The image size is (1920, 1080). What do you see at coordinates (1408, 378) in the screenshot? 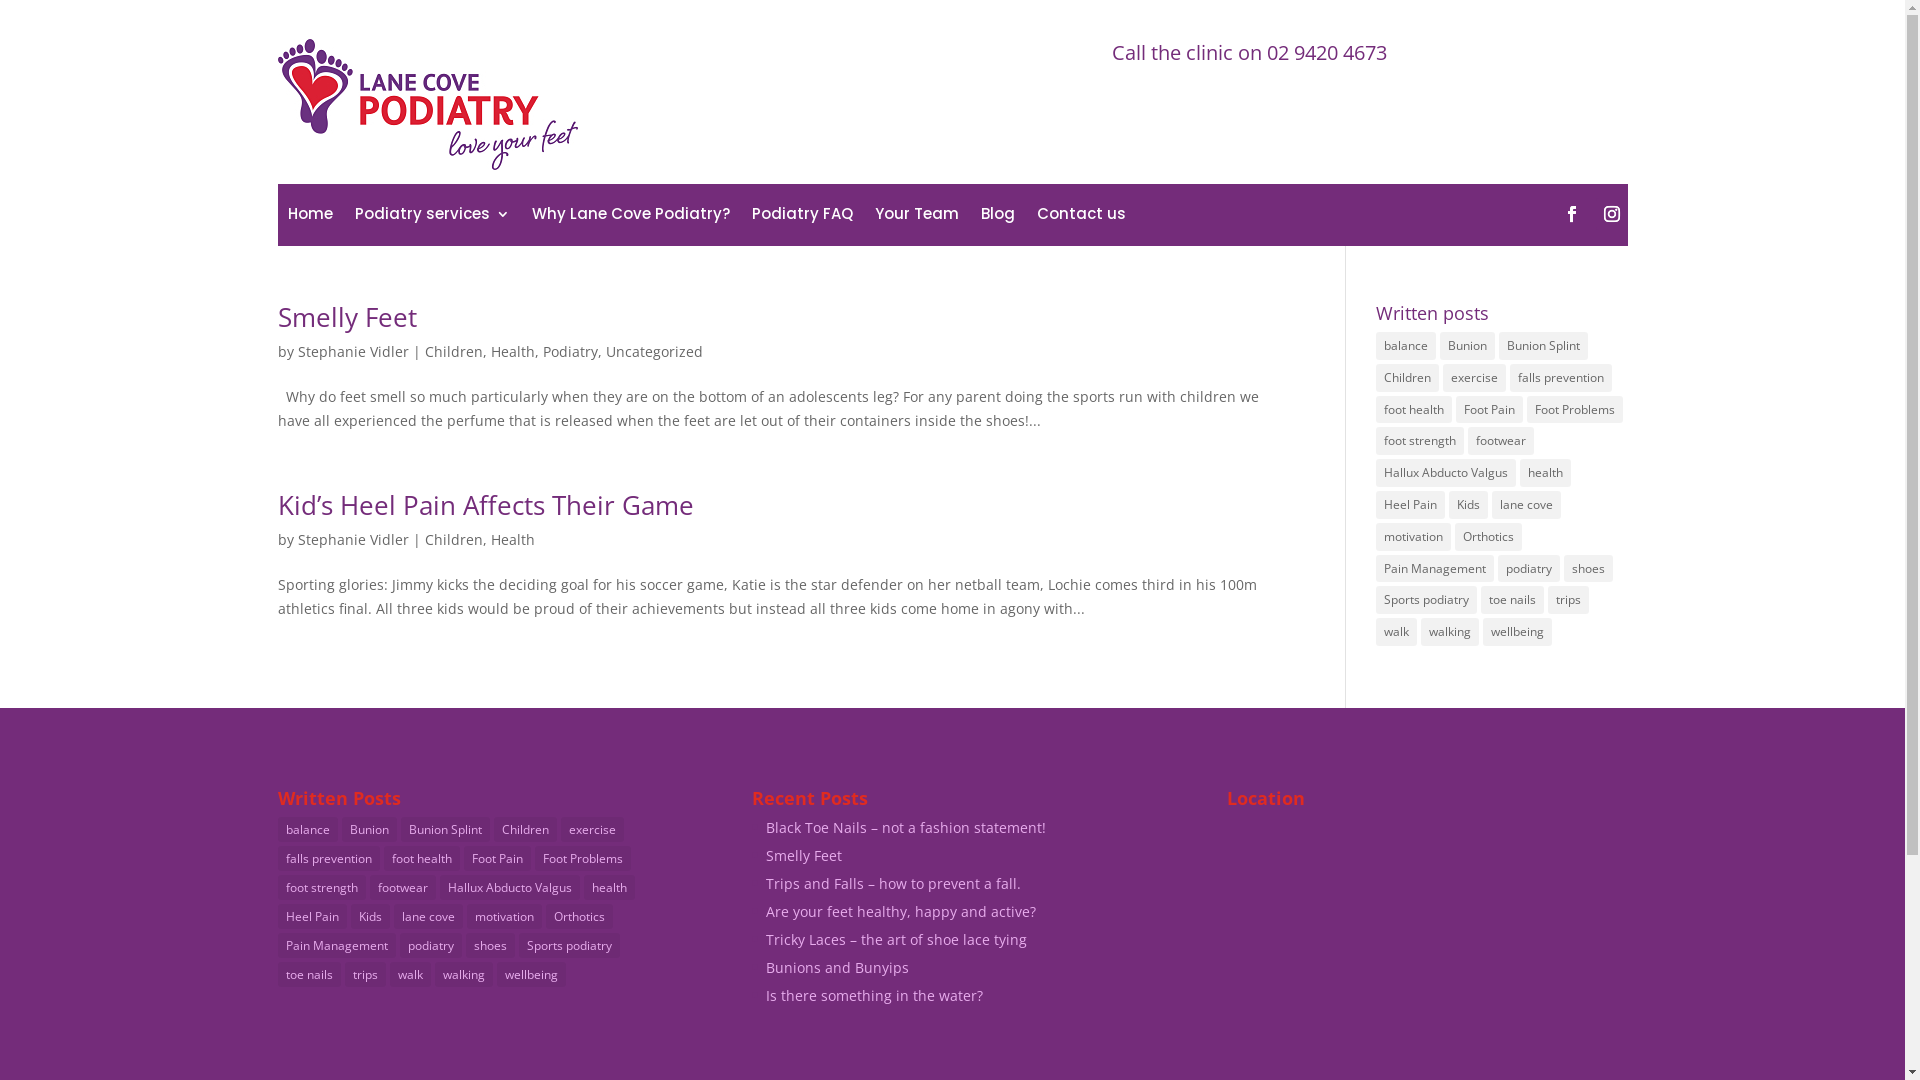
I see `Children` at bounding box center [1408, 378].